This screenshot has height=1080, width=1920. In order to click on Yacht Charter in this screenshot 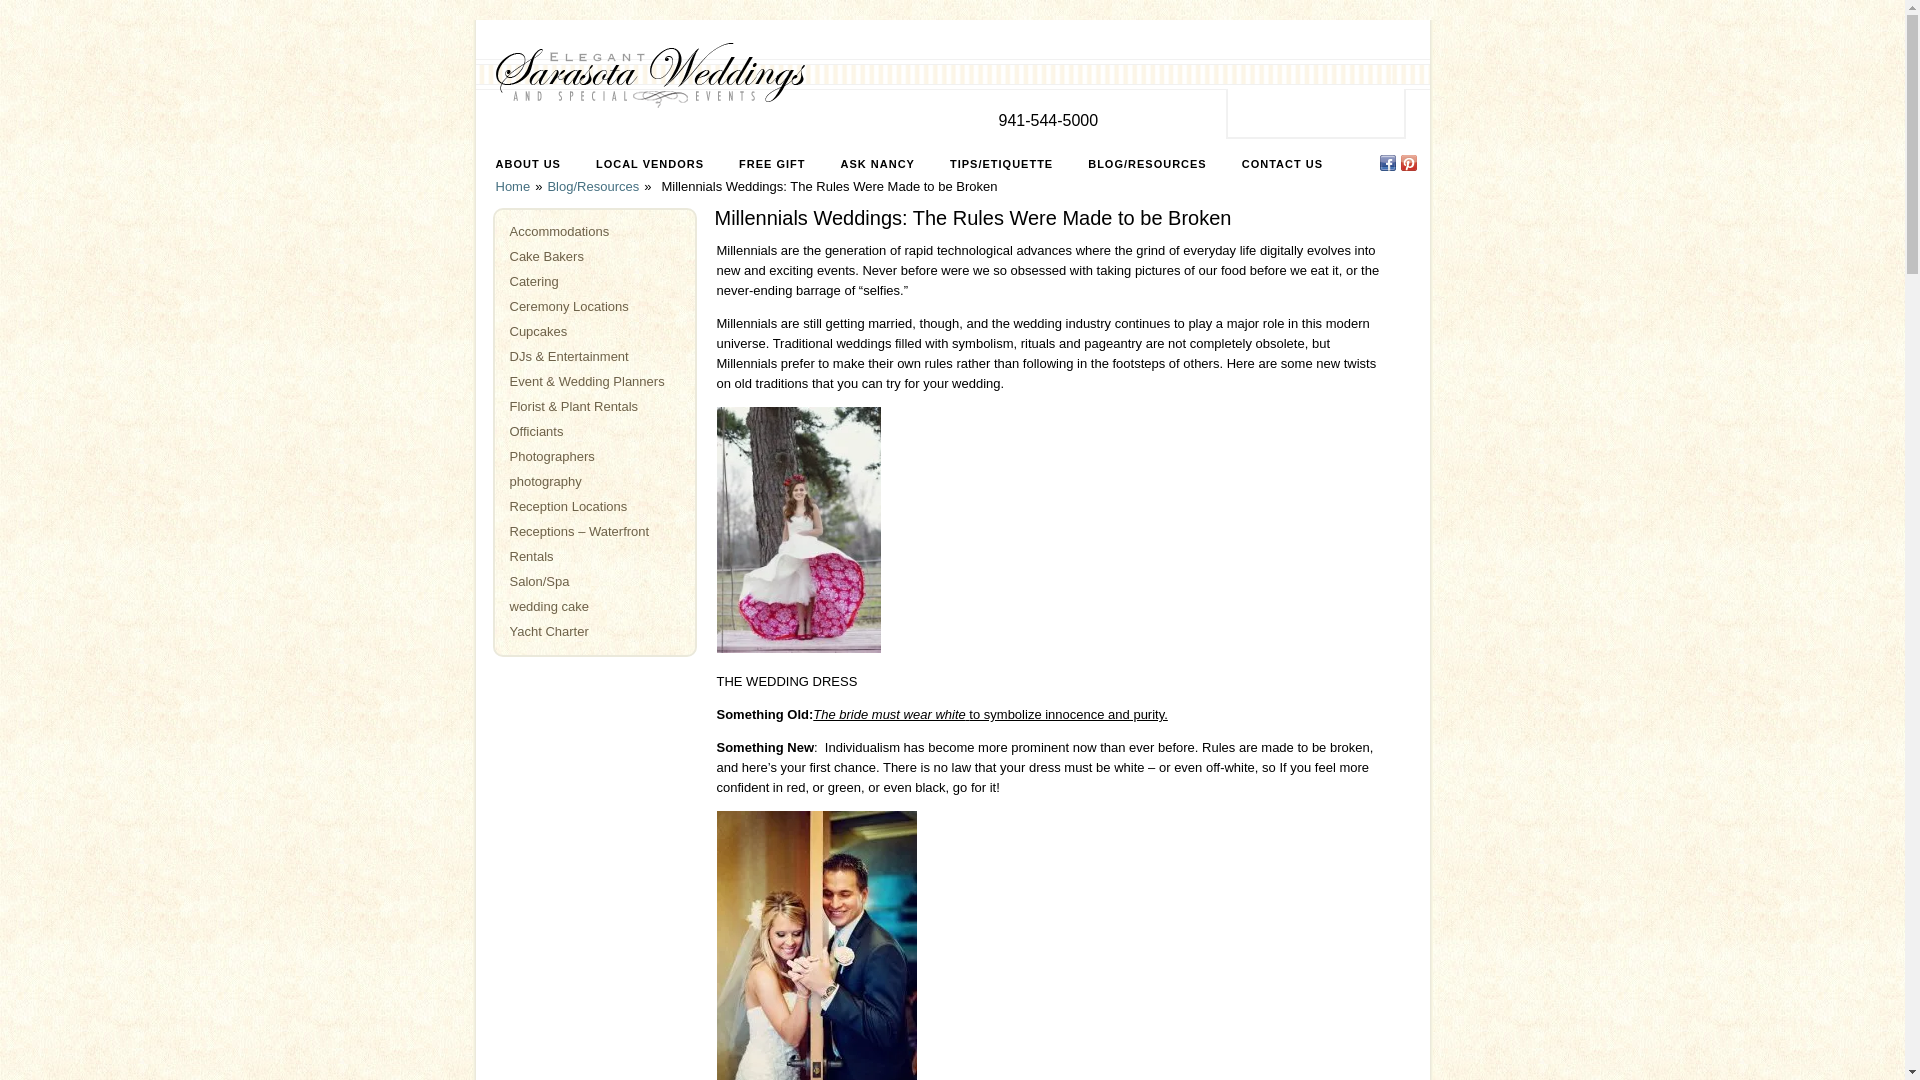, I will do `click(550, 632)`.